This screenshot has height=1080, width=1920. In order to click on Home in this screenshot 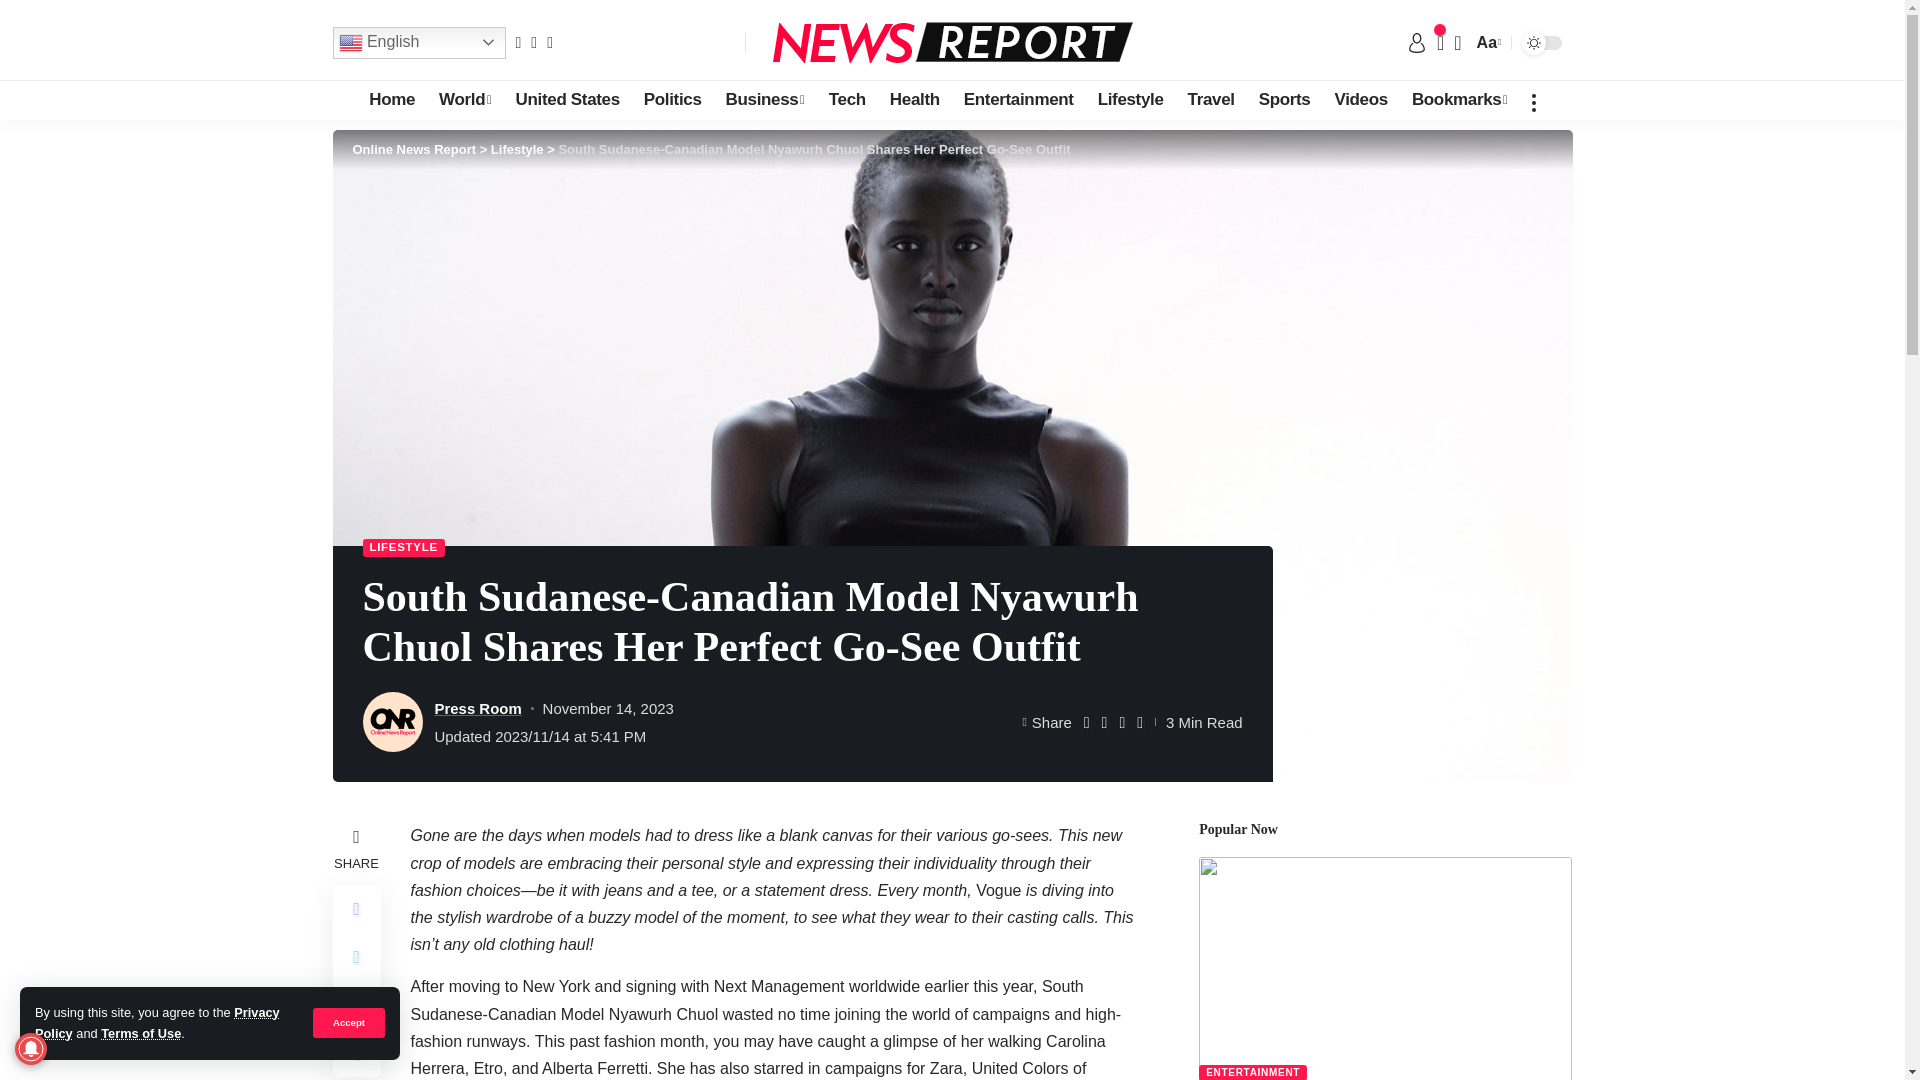, I will do `click(392, 99)`.